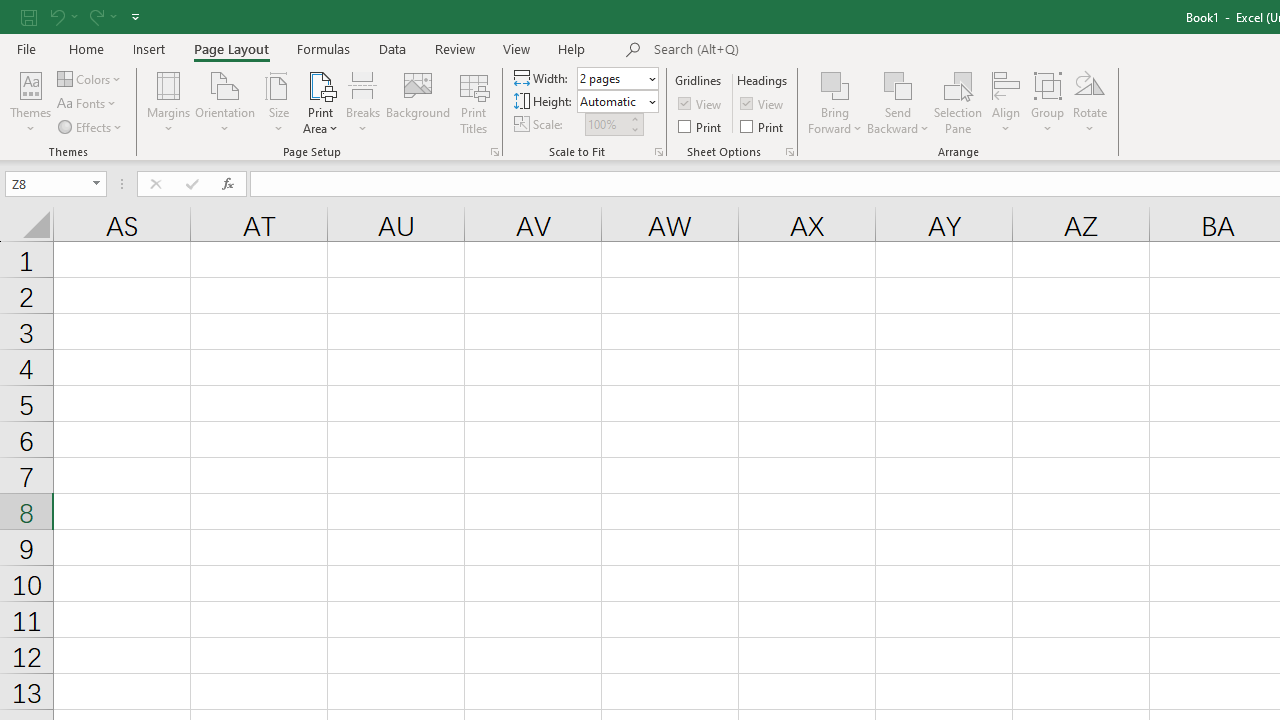 The height and width of the screenshot is (720, 1280). What do you see at coordinates (26, 48) in the screenshot?
I see `File Tab` at bounding box center [26, 48].